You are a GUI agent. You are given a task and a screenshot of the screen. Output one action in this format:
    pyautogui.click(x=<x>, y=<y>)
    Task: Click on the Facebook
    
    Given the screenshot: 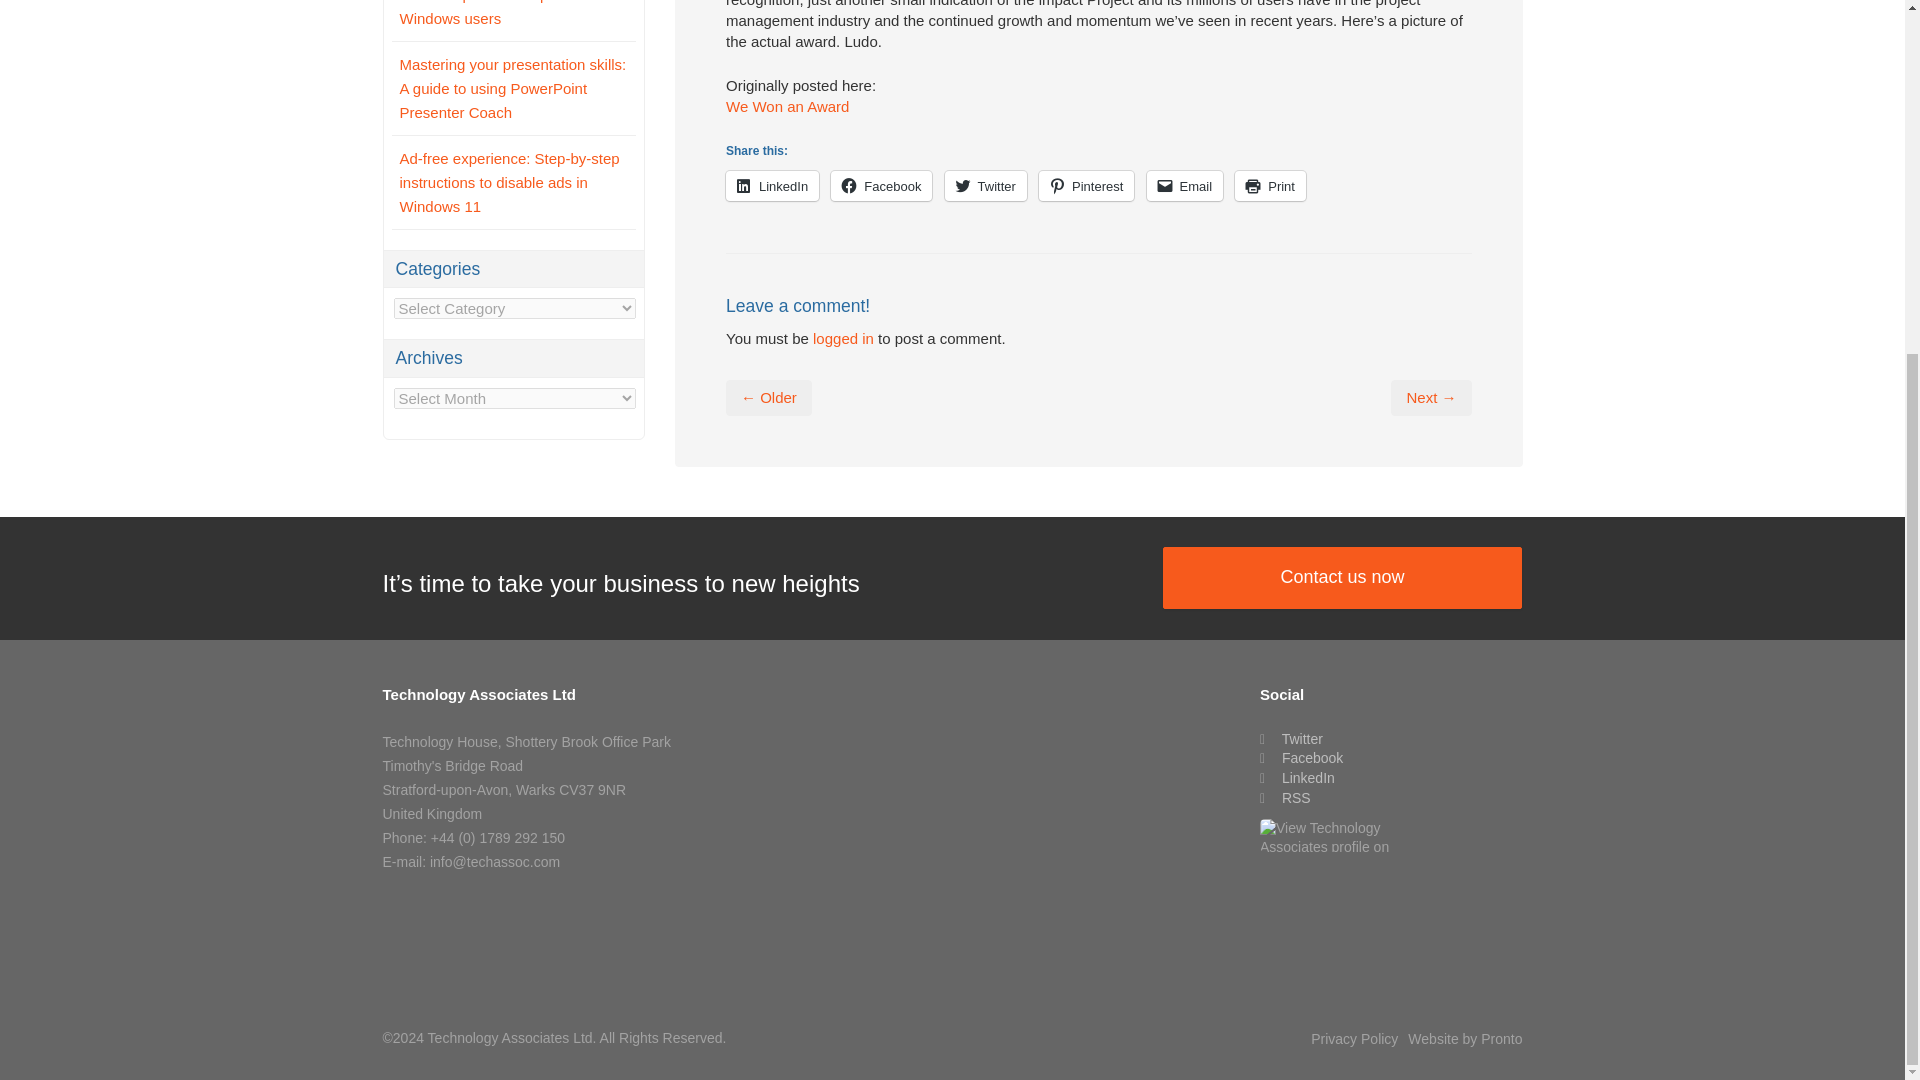 What is the action you would take?
    pyautogui.click(x=881, y=185)
    